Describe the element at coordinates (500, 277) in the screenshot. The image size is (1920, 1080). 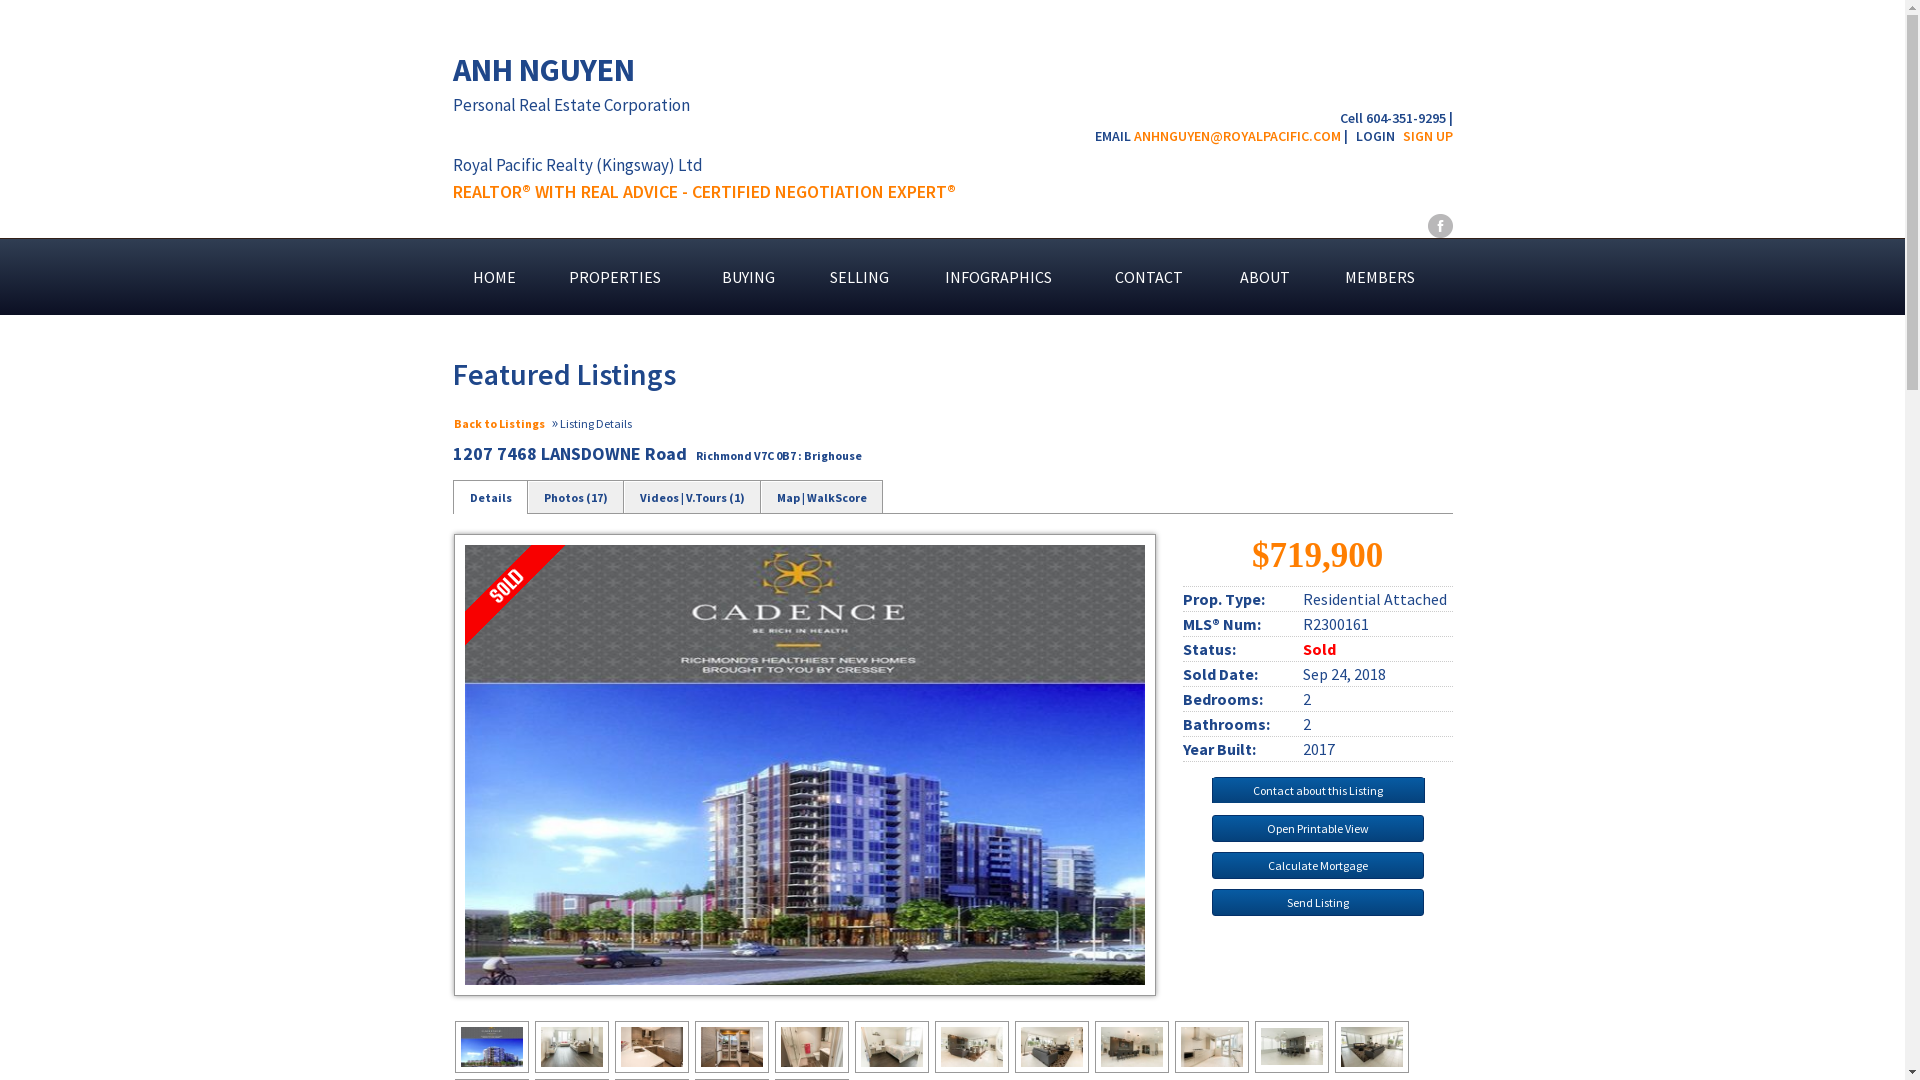
I see `HOME` at that location.